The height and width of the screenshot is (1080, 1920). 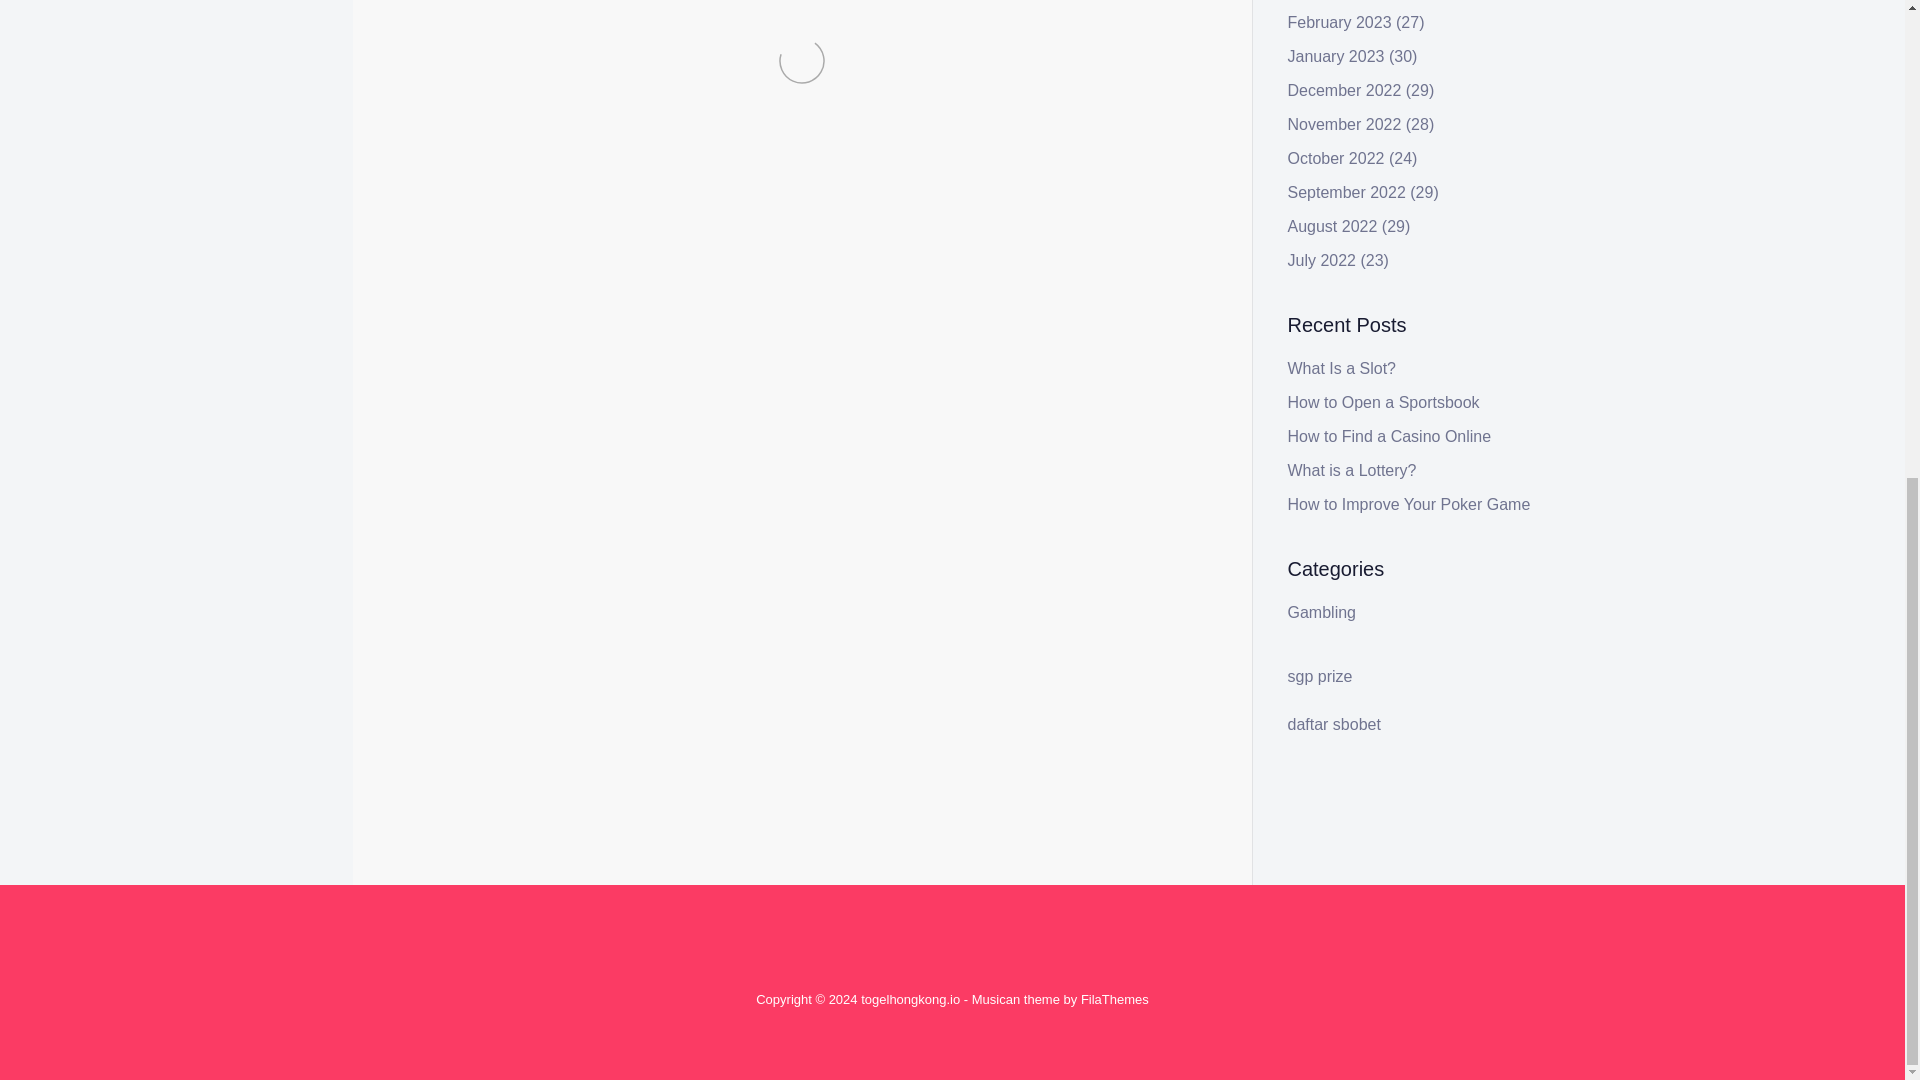 I want to click on How to Open a Sportsbook, so click(x=1384, y=402).